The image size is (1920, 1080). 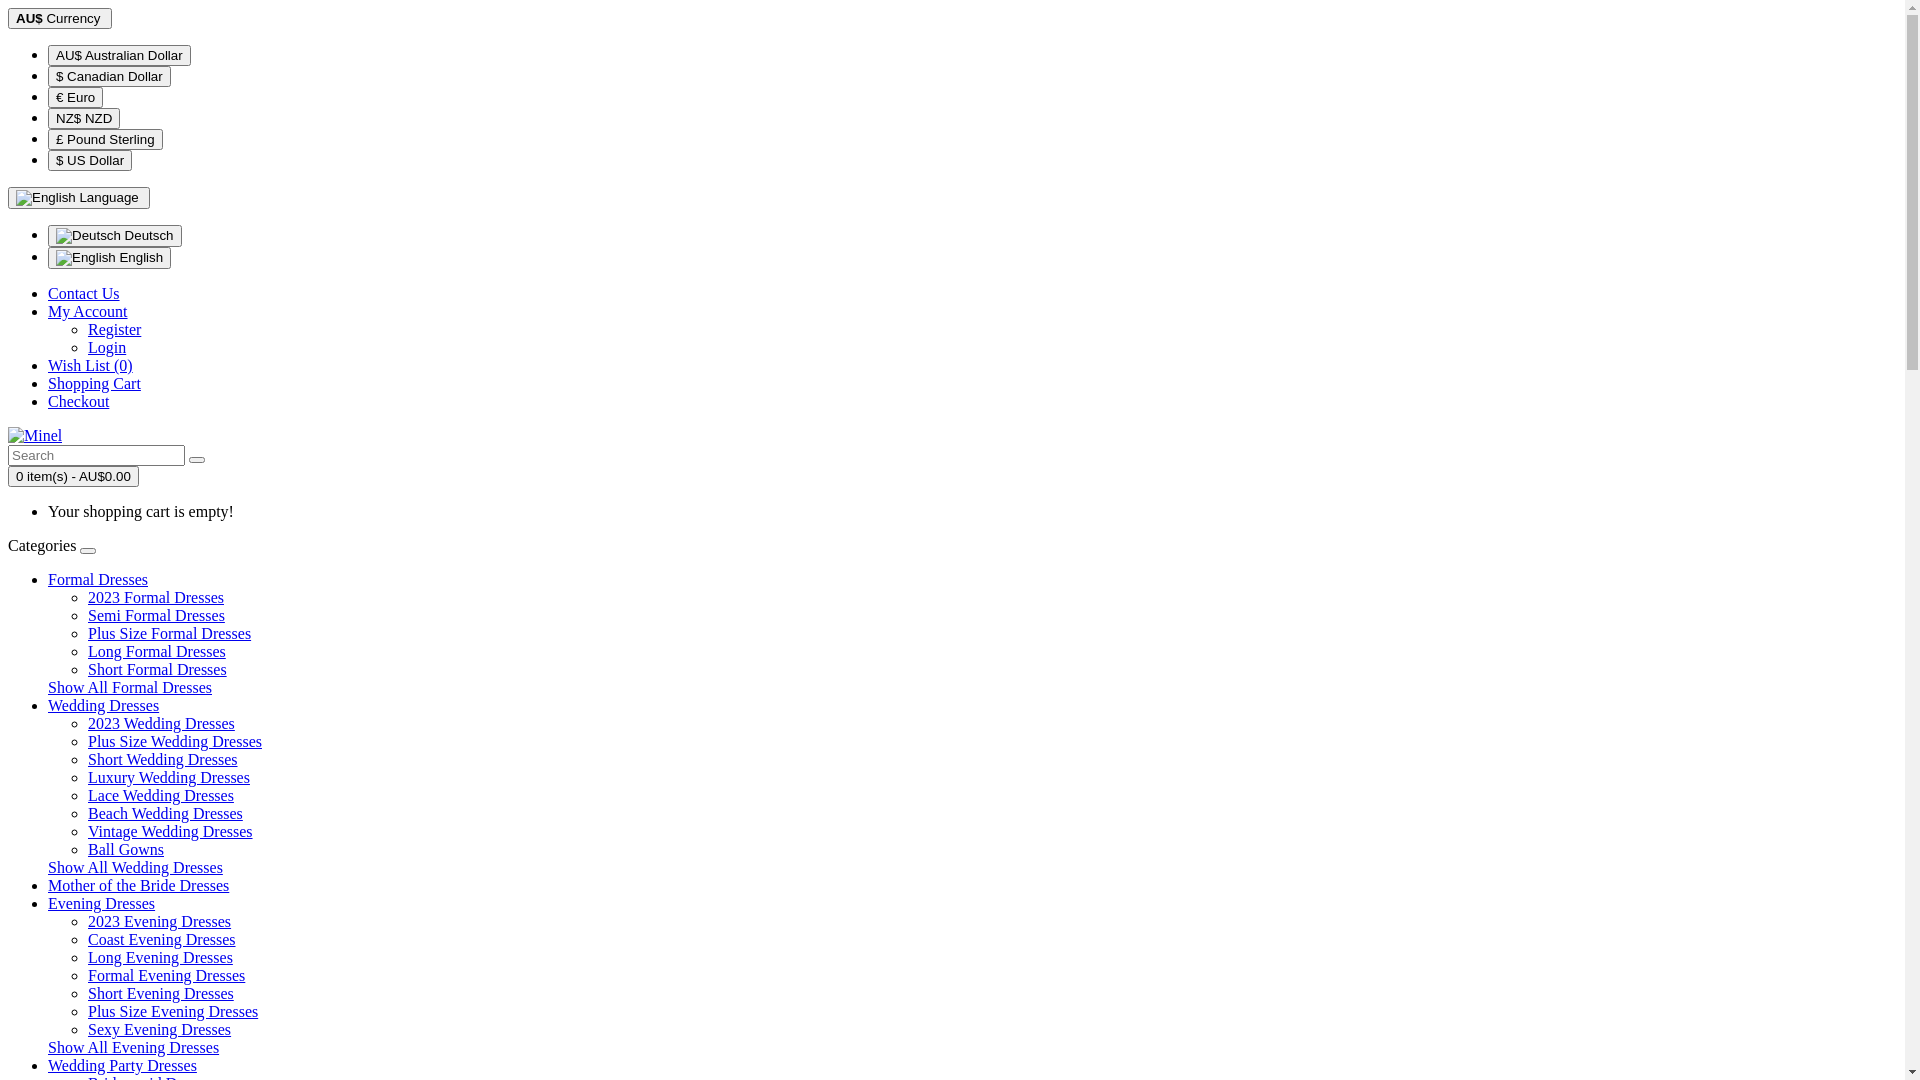 I want to click on 0 item(s) - AU$0.00, so click(x=74, y=476).